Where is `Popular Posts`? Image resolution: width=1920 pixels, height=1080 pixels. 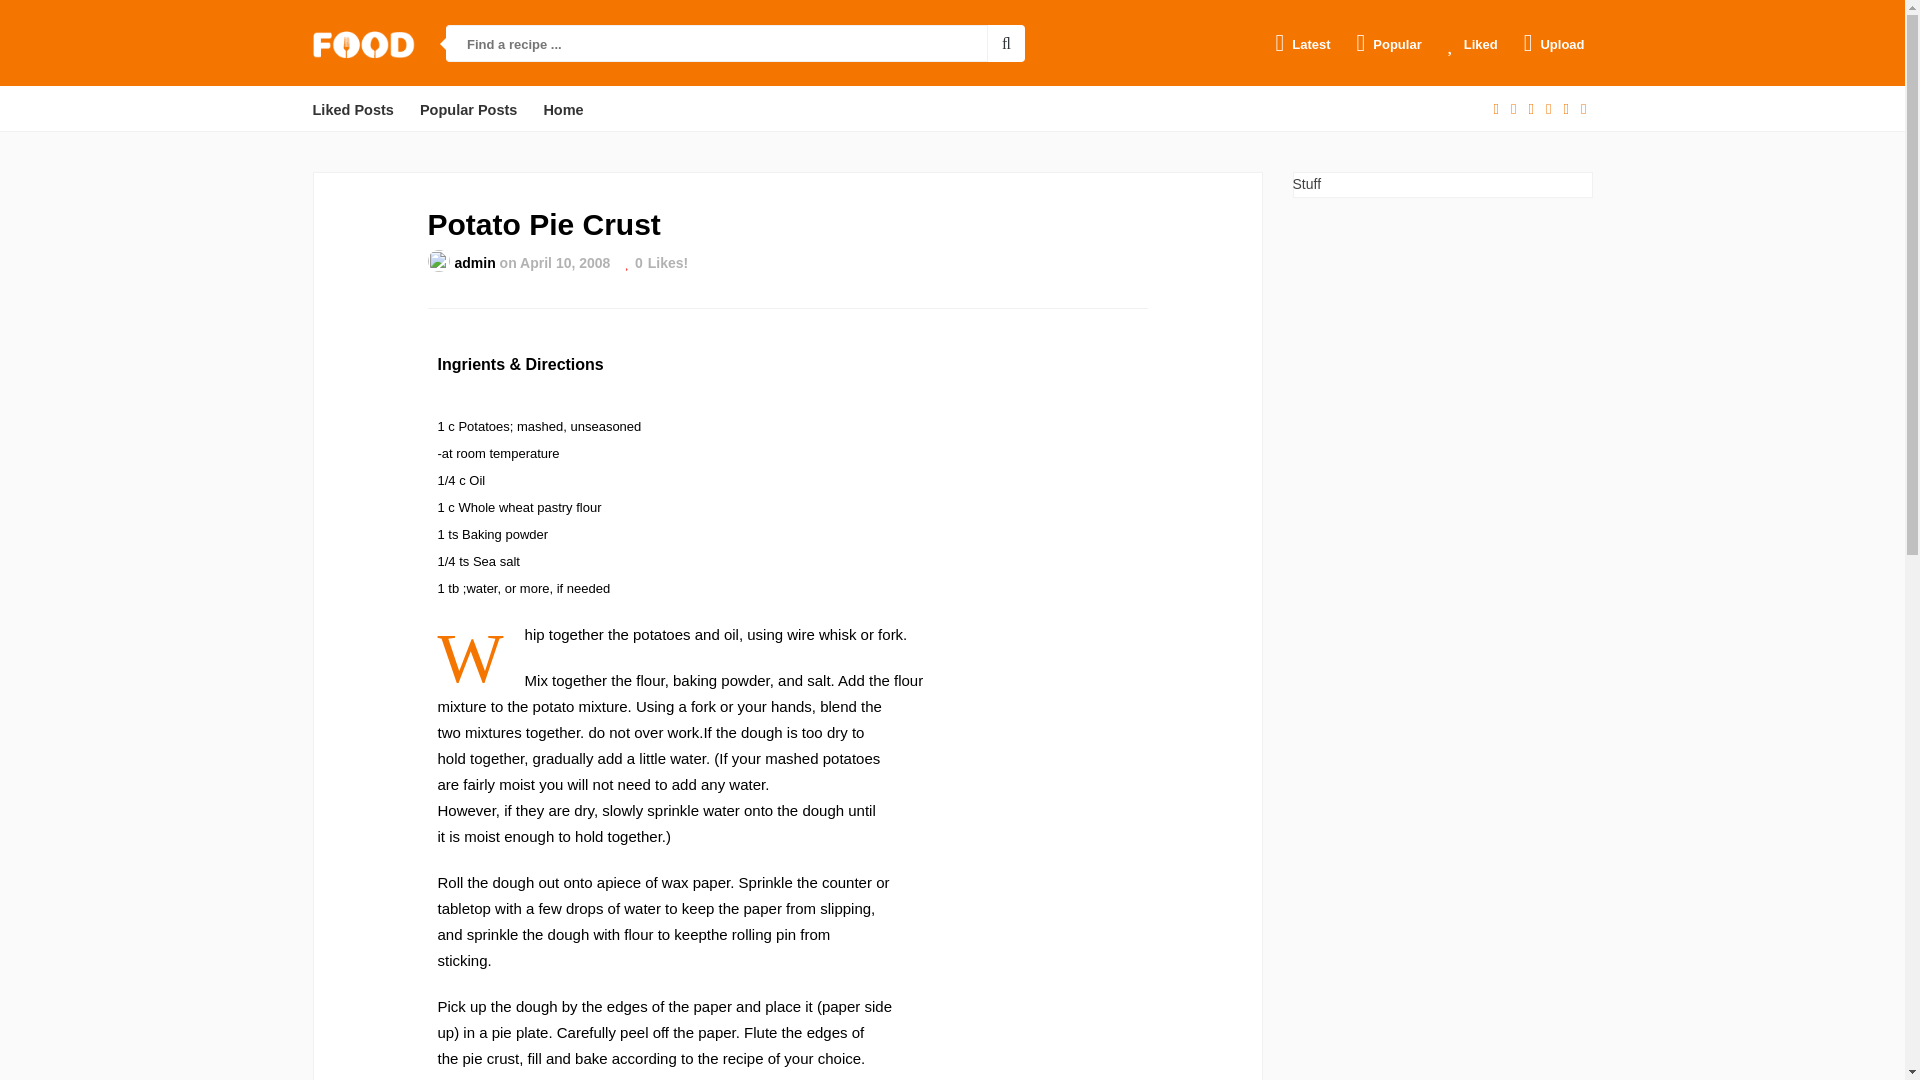
Popular Posts is located at coordinates (469, 109).